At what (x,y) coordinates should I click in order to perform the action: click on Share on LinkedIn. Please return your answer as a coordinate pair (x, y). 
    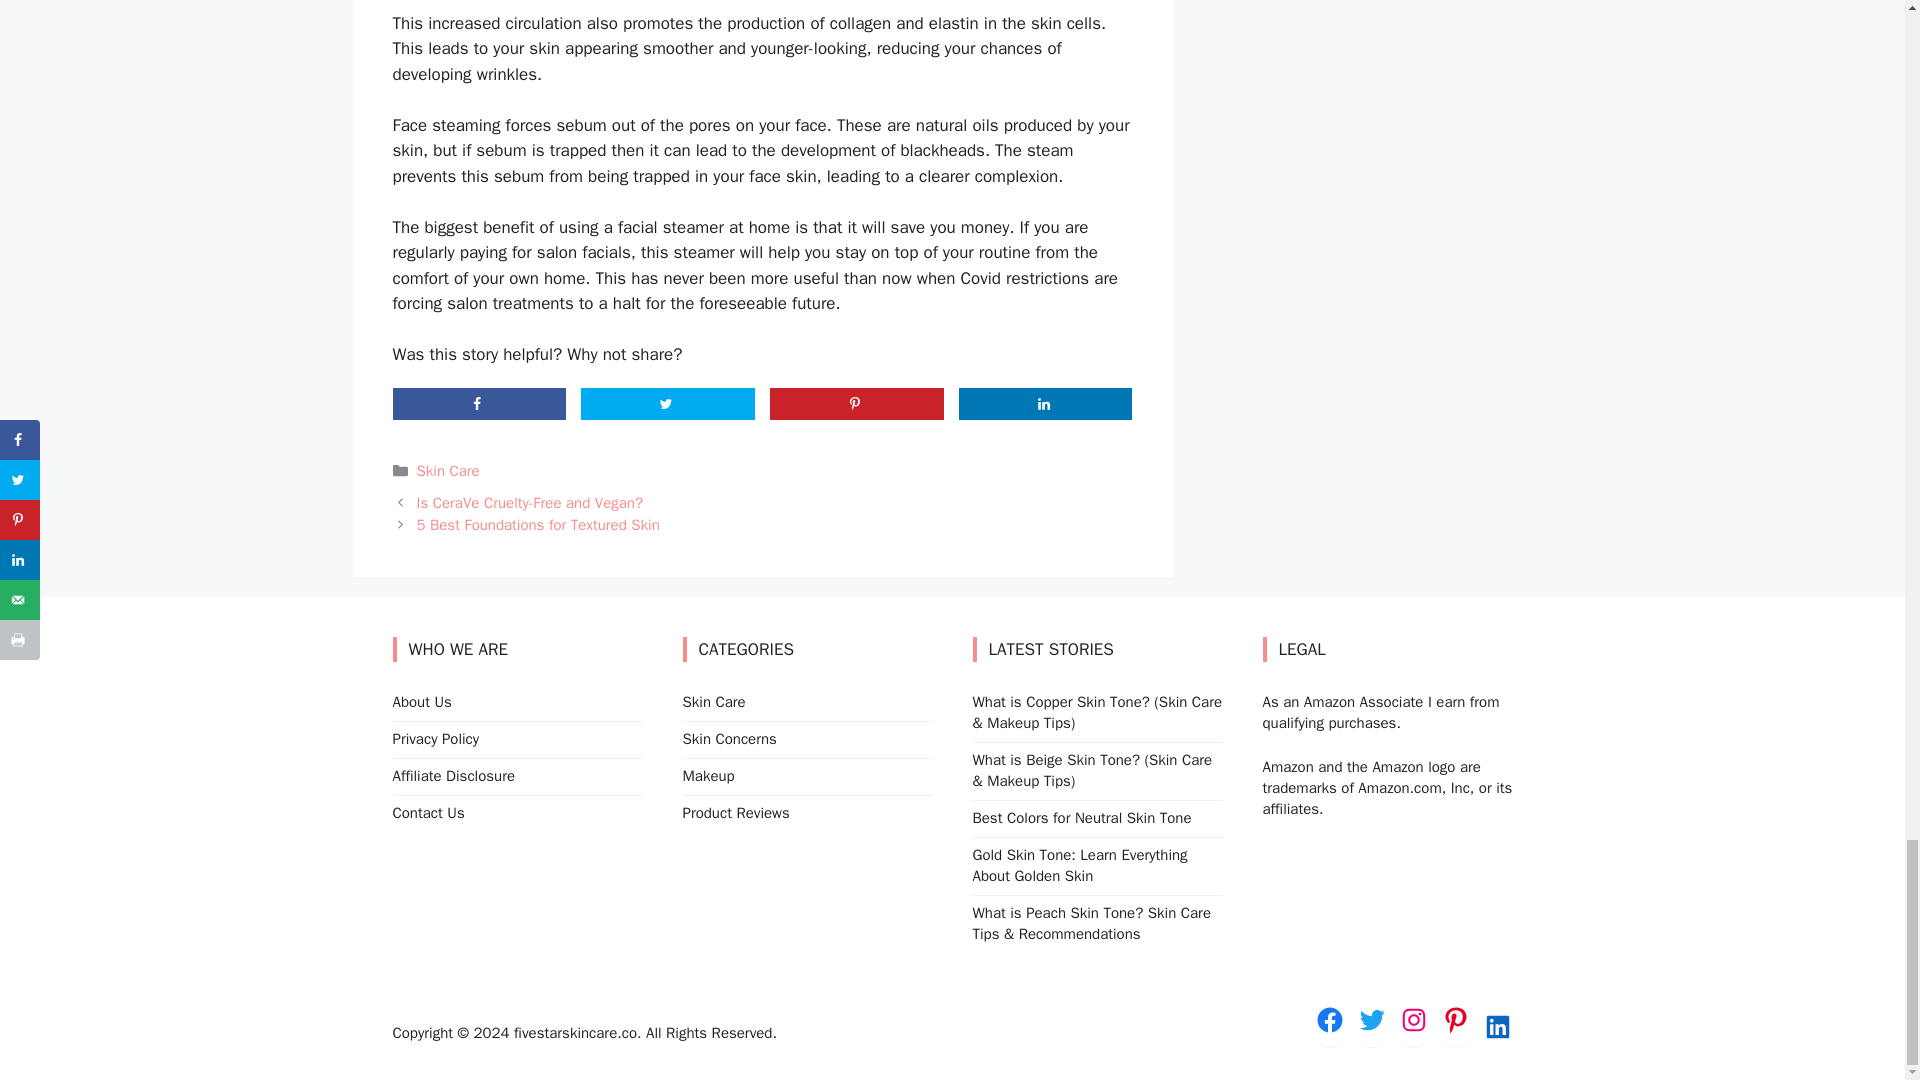
    Looking at the image, I should click on (1045, 404).